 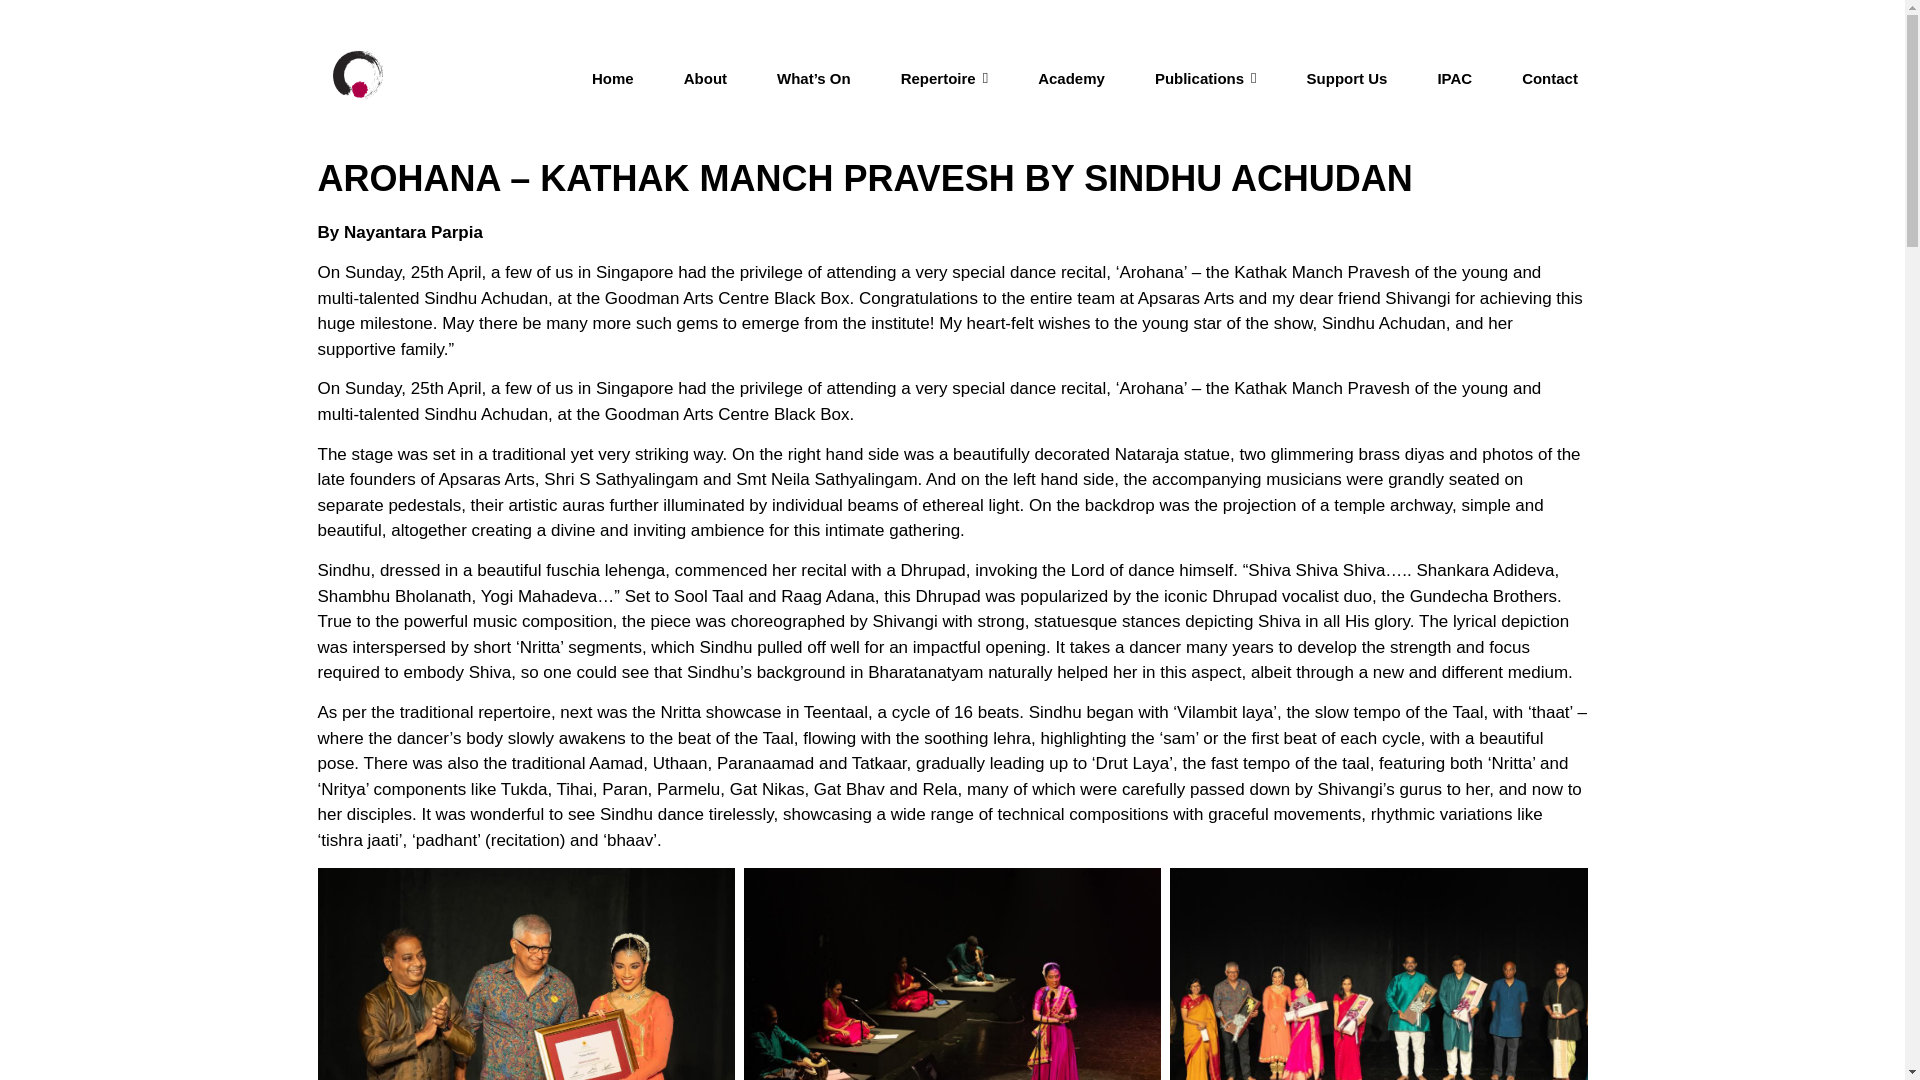 What do you see at coordinates (1206, 78) in the screenshot?
I see `Publications` at bounding box center [1206, 78].